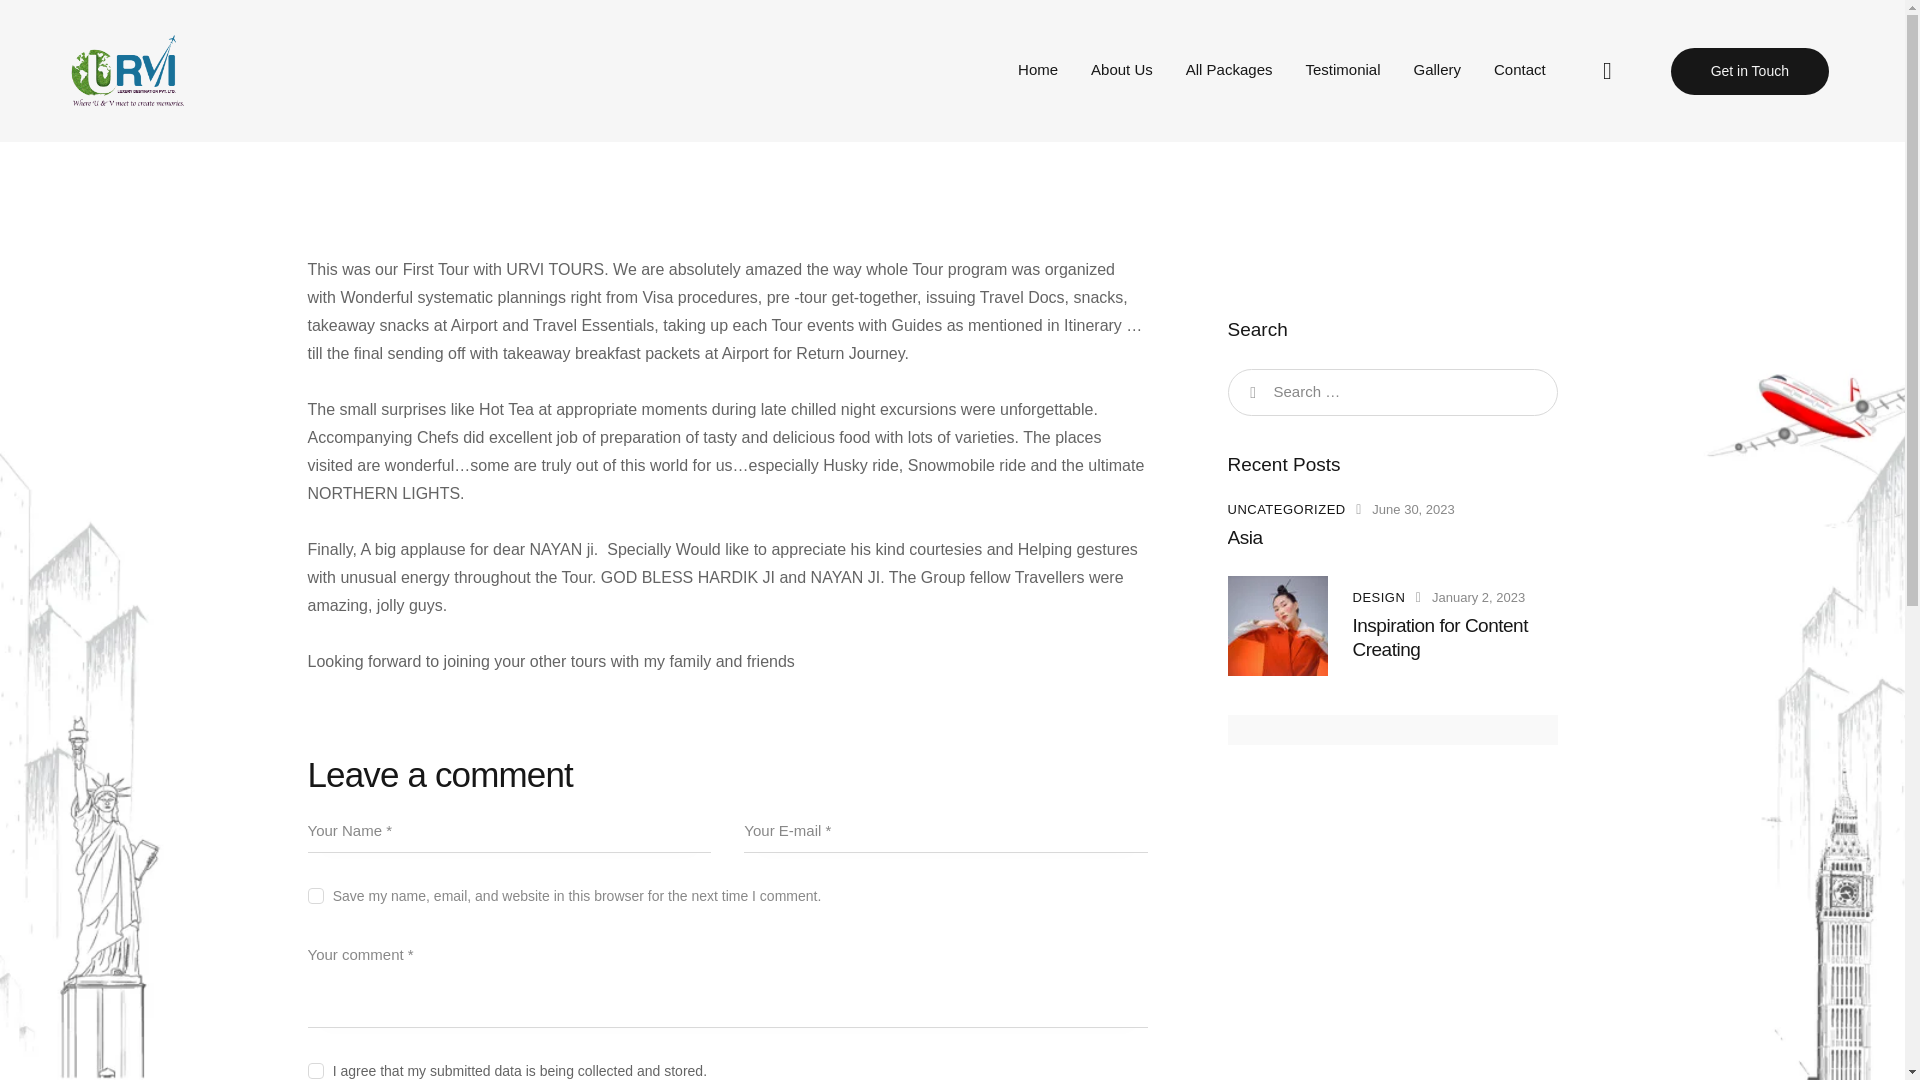 This screenshot has width=1920, height=1080. What do you see at coordinates (1342, 71) in the screenshot?
I see `Testimonial` at bounding box center [1342, 71].